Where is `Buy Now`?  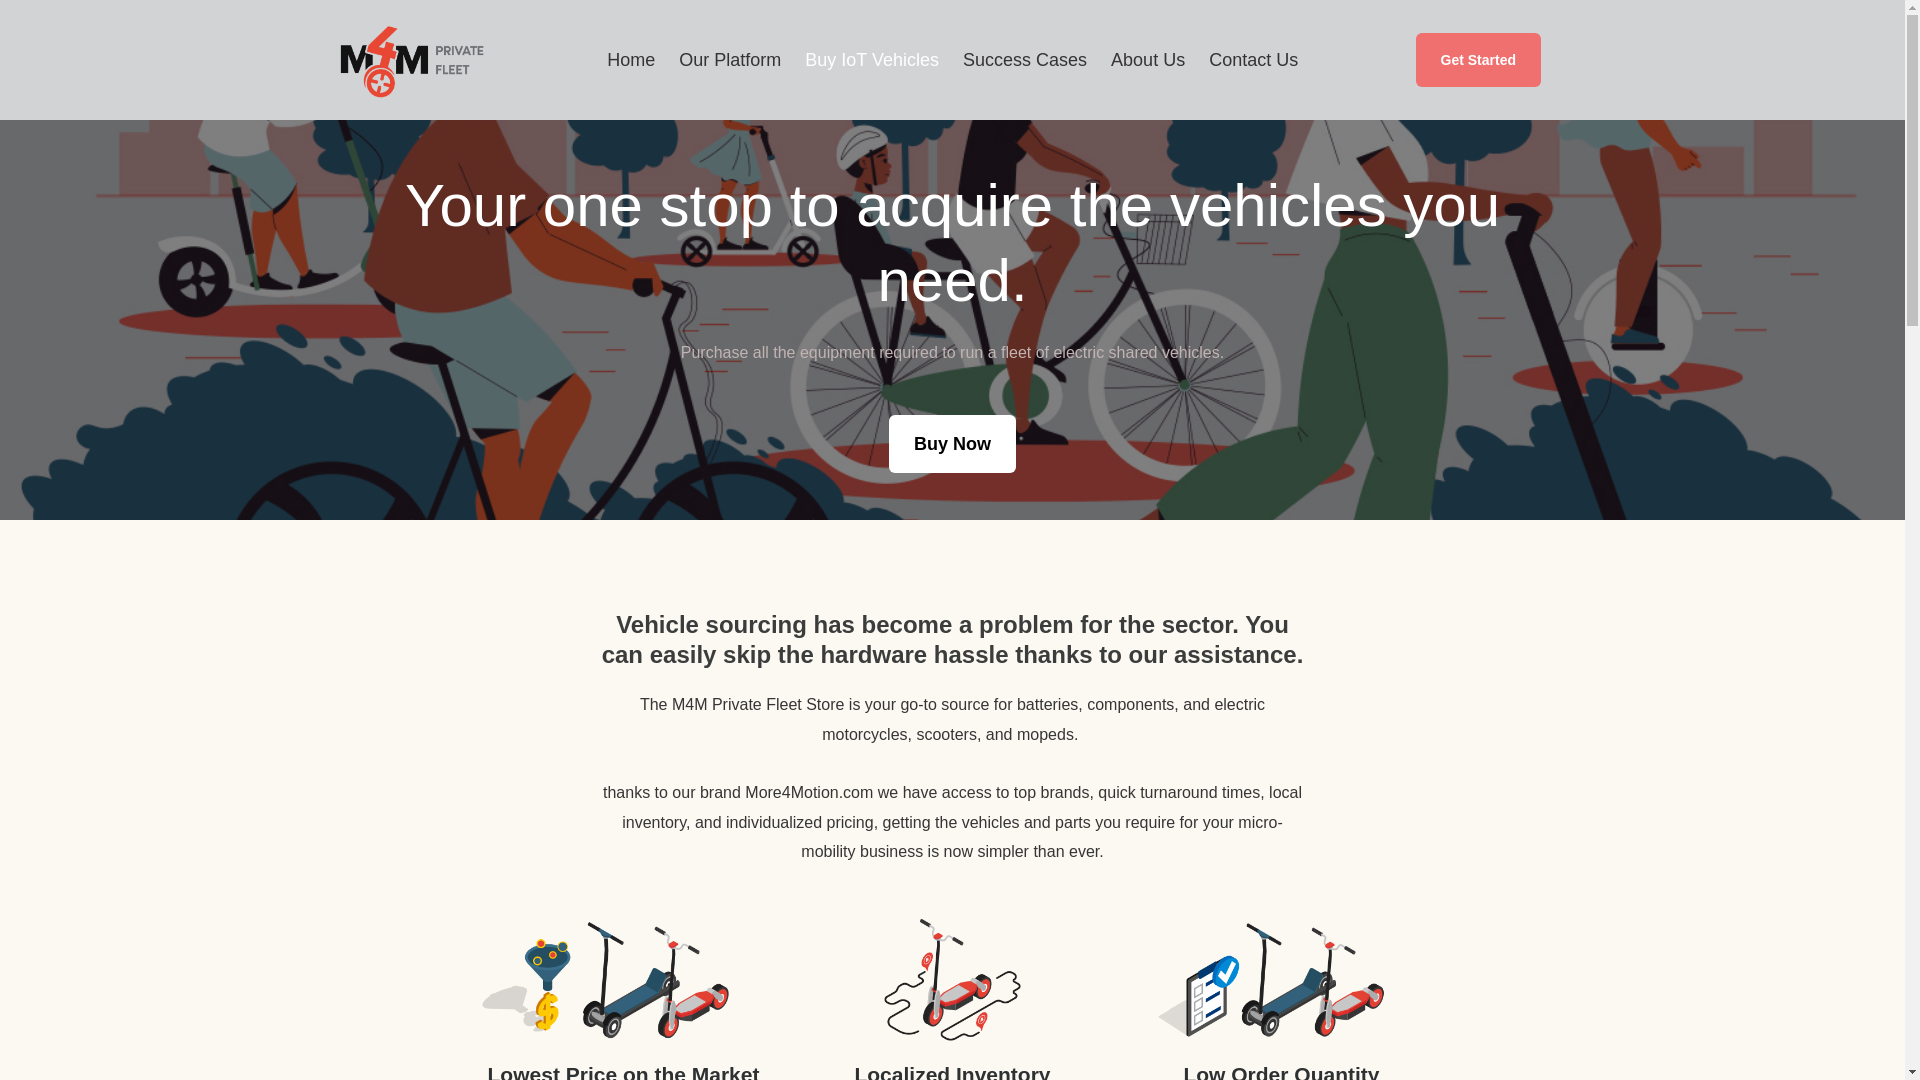
Buy Now is located at coordinates (952, 444).